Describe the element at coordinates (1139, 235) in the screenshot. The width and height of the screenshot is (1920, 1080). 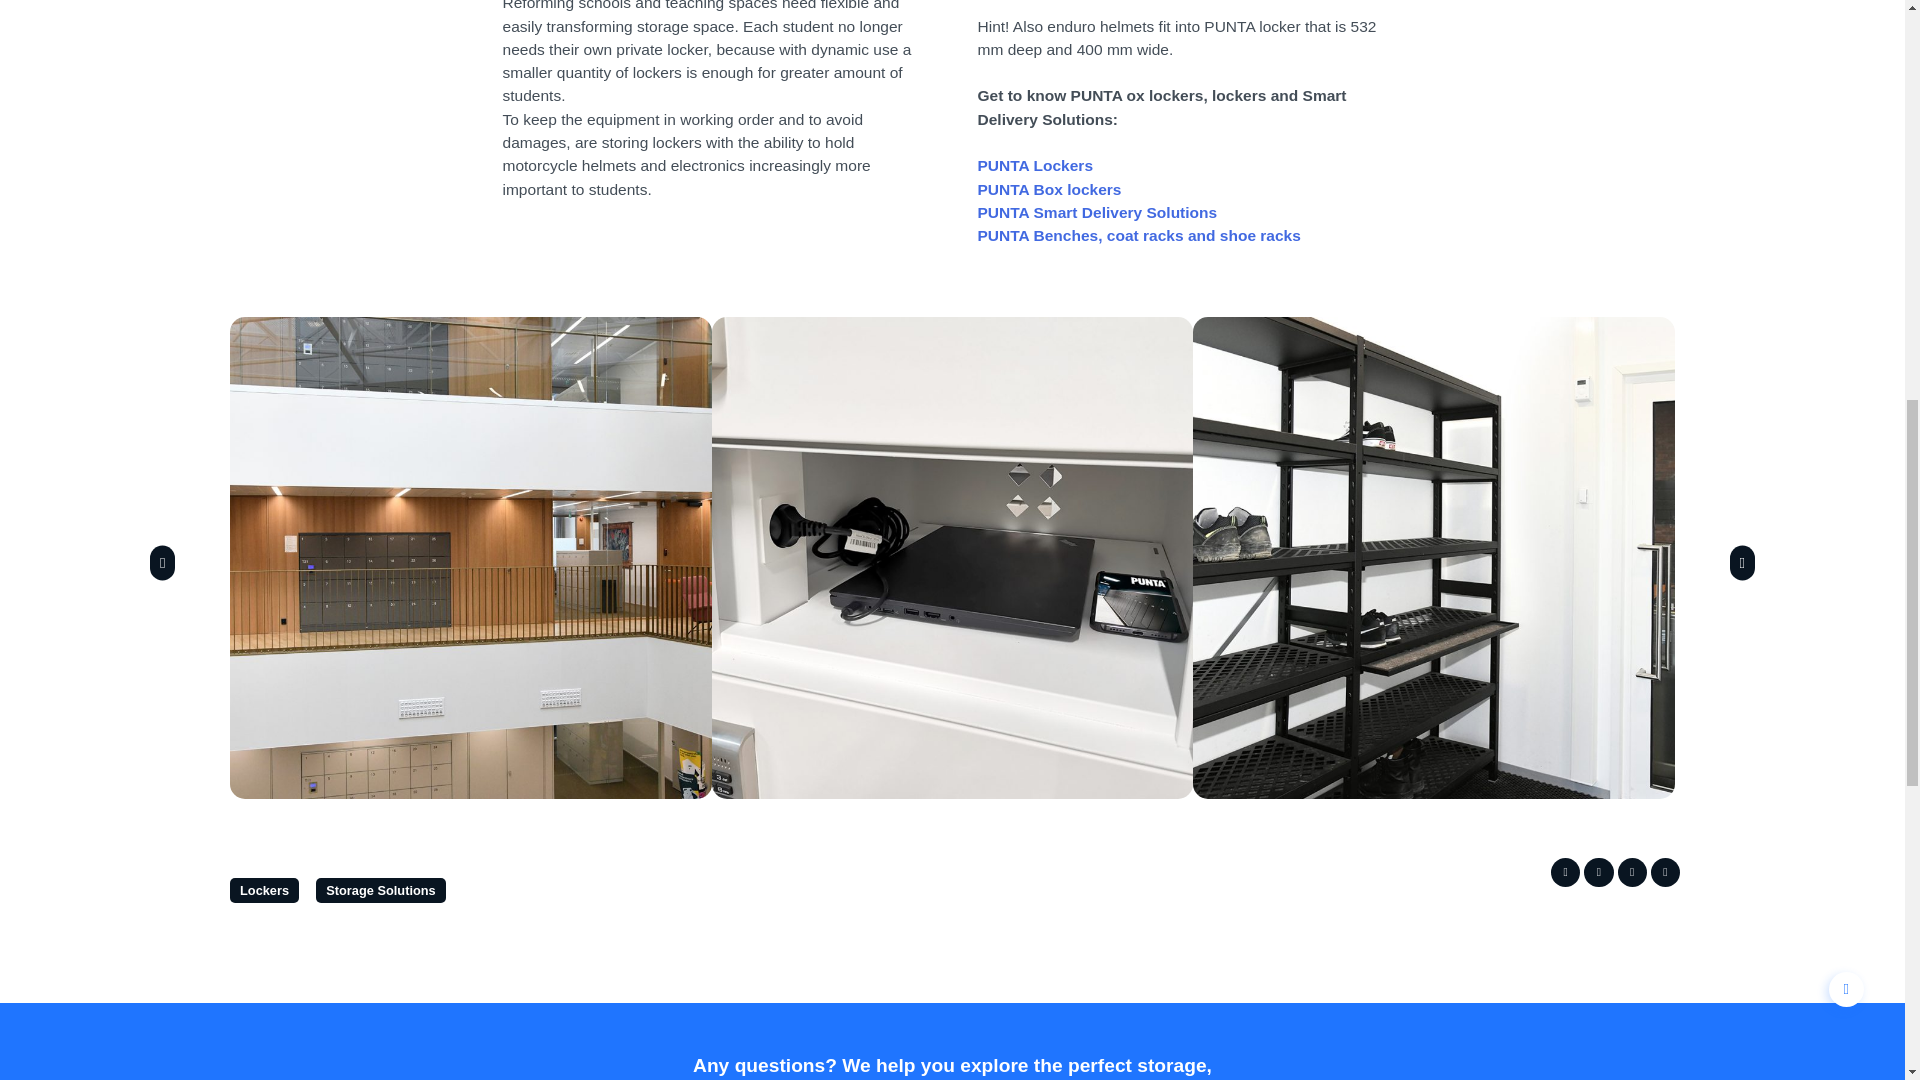
I see `PUNTA Benches, coat racks and shoe racks` at that location.